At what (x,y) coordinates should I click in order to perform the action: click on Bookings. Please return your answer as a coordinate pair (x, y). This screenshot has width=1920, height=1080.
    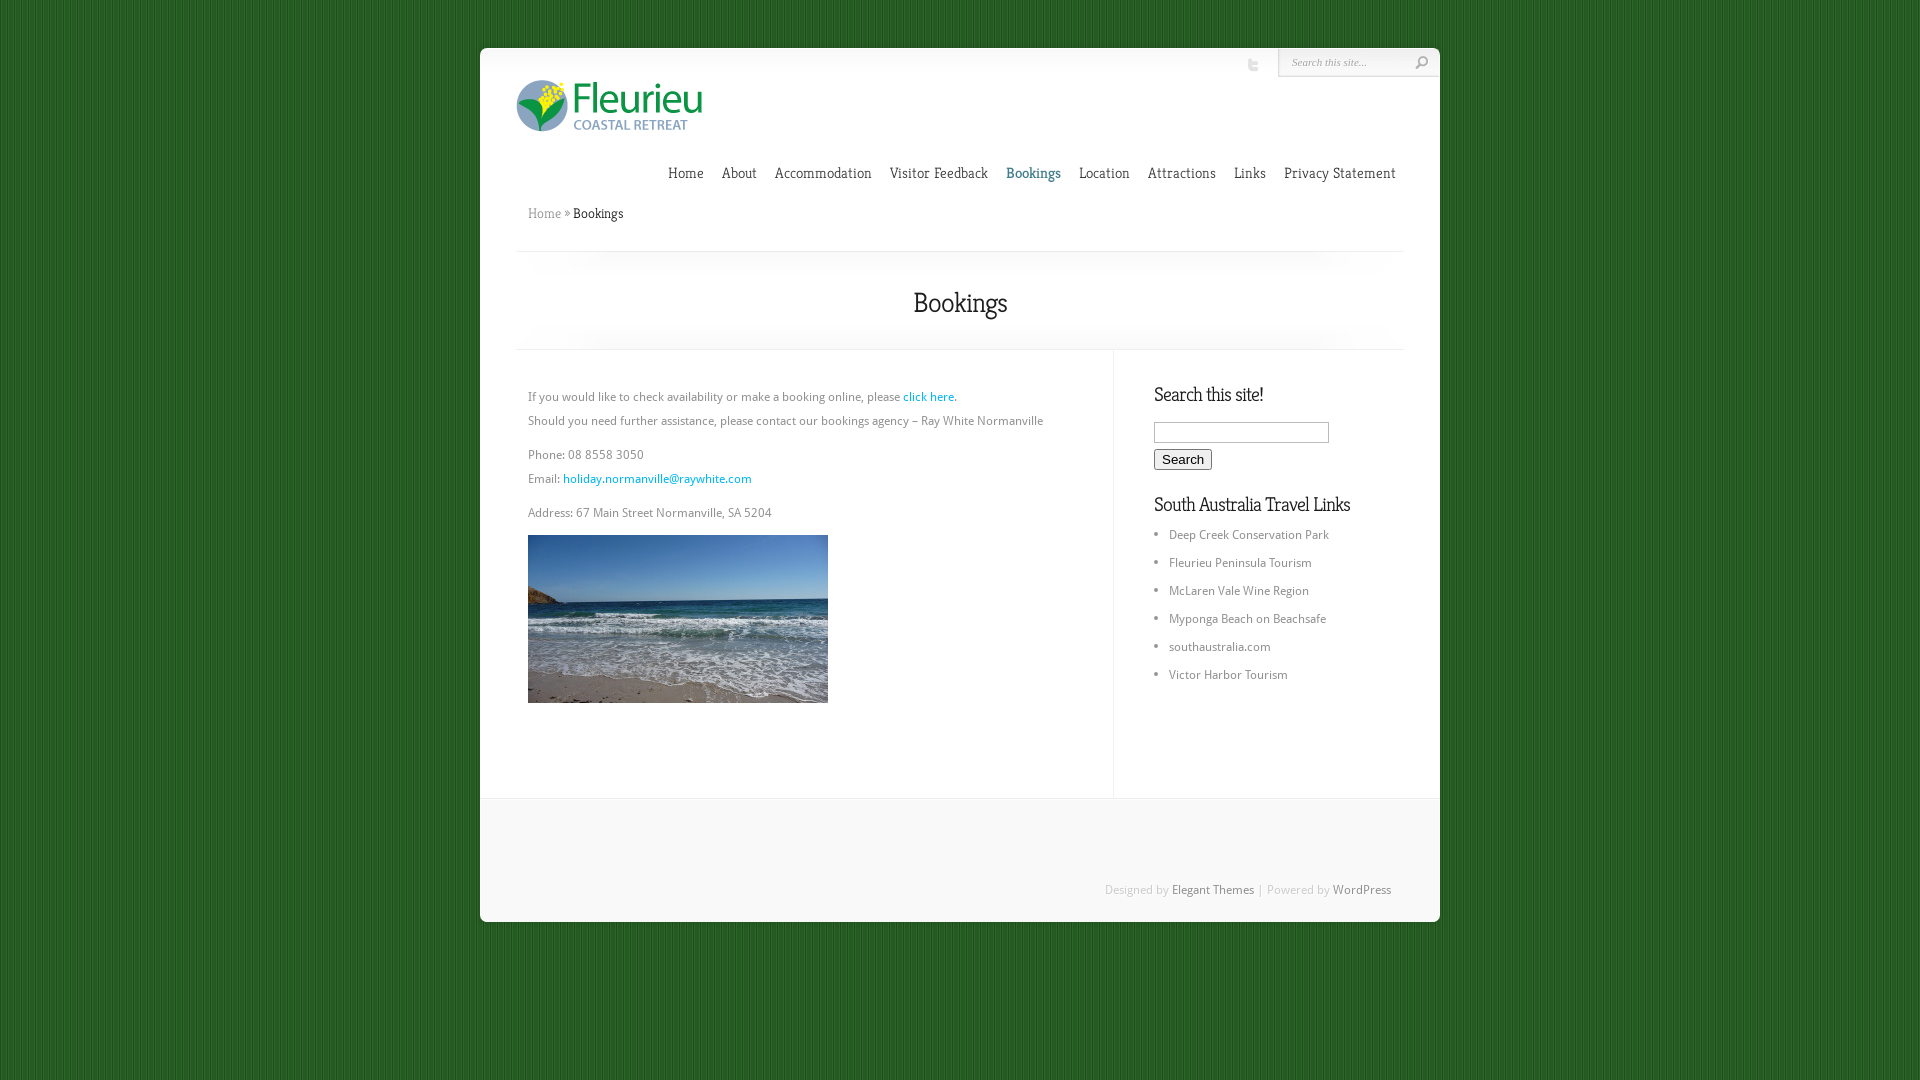
    Looking at the image, I should click on (1034, 173).